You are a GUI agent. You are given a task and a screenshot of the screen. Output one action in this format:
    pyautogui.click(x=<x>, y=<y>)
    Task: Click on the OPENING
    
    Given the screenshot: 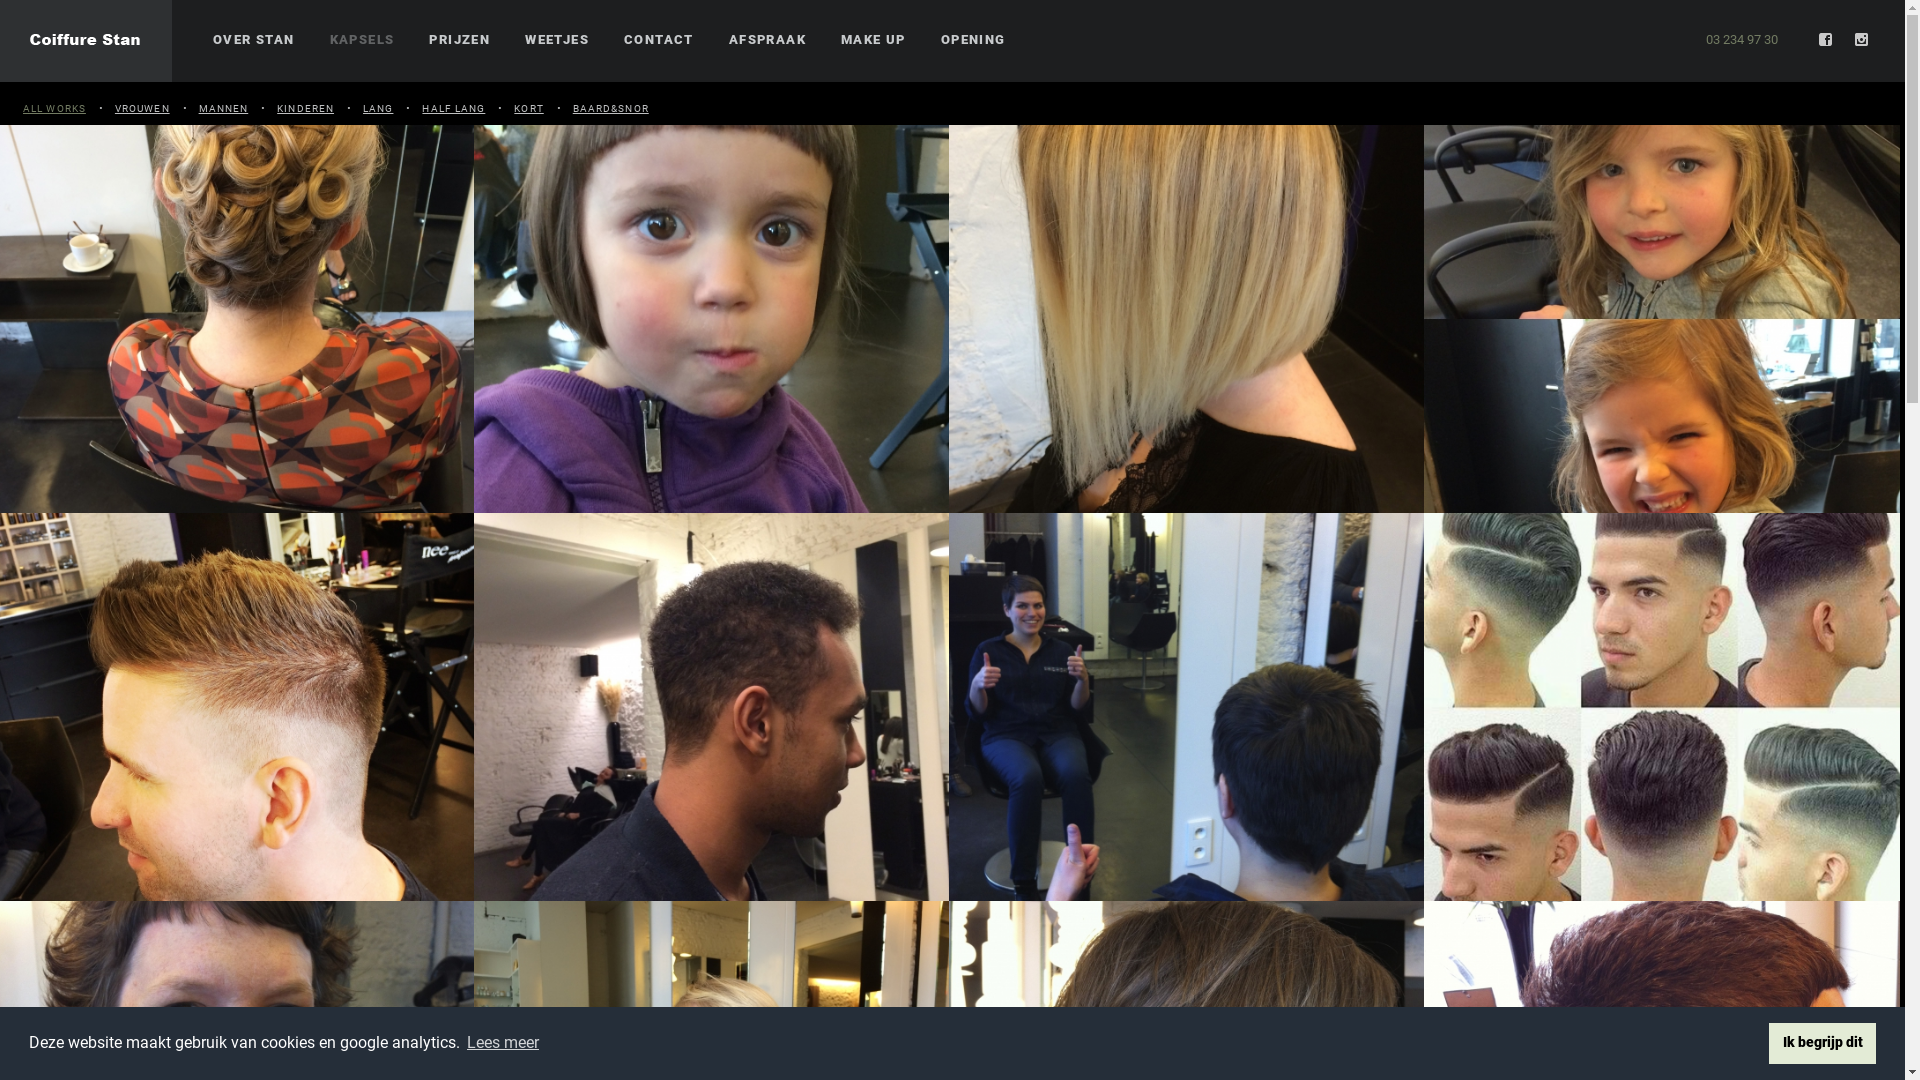 What is the action you would take?
    pyautogui.click(x=974, y=40)
    